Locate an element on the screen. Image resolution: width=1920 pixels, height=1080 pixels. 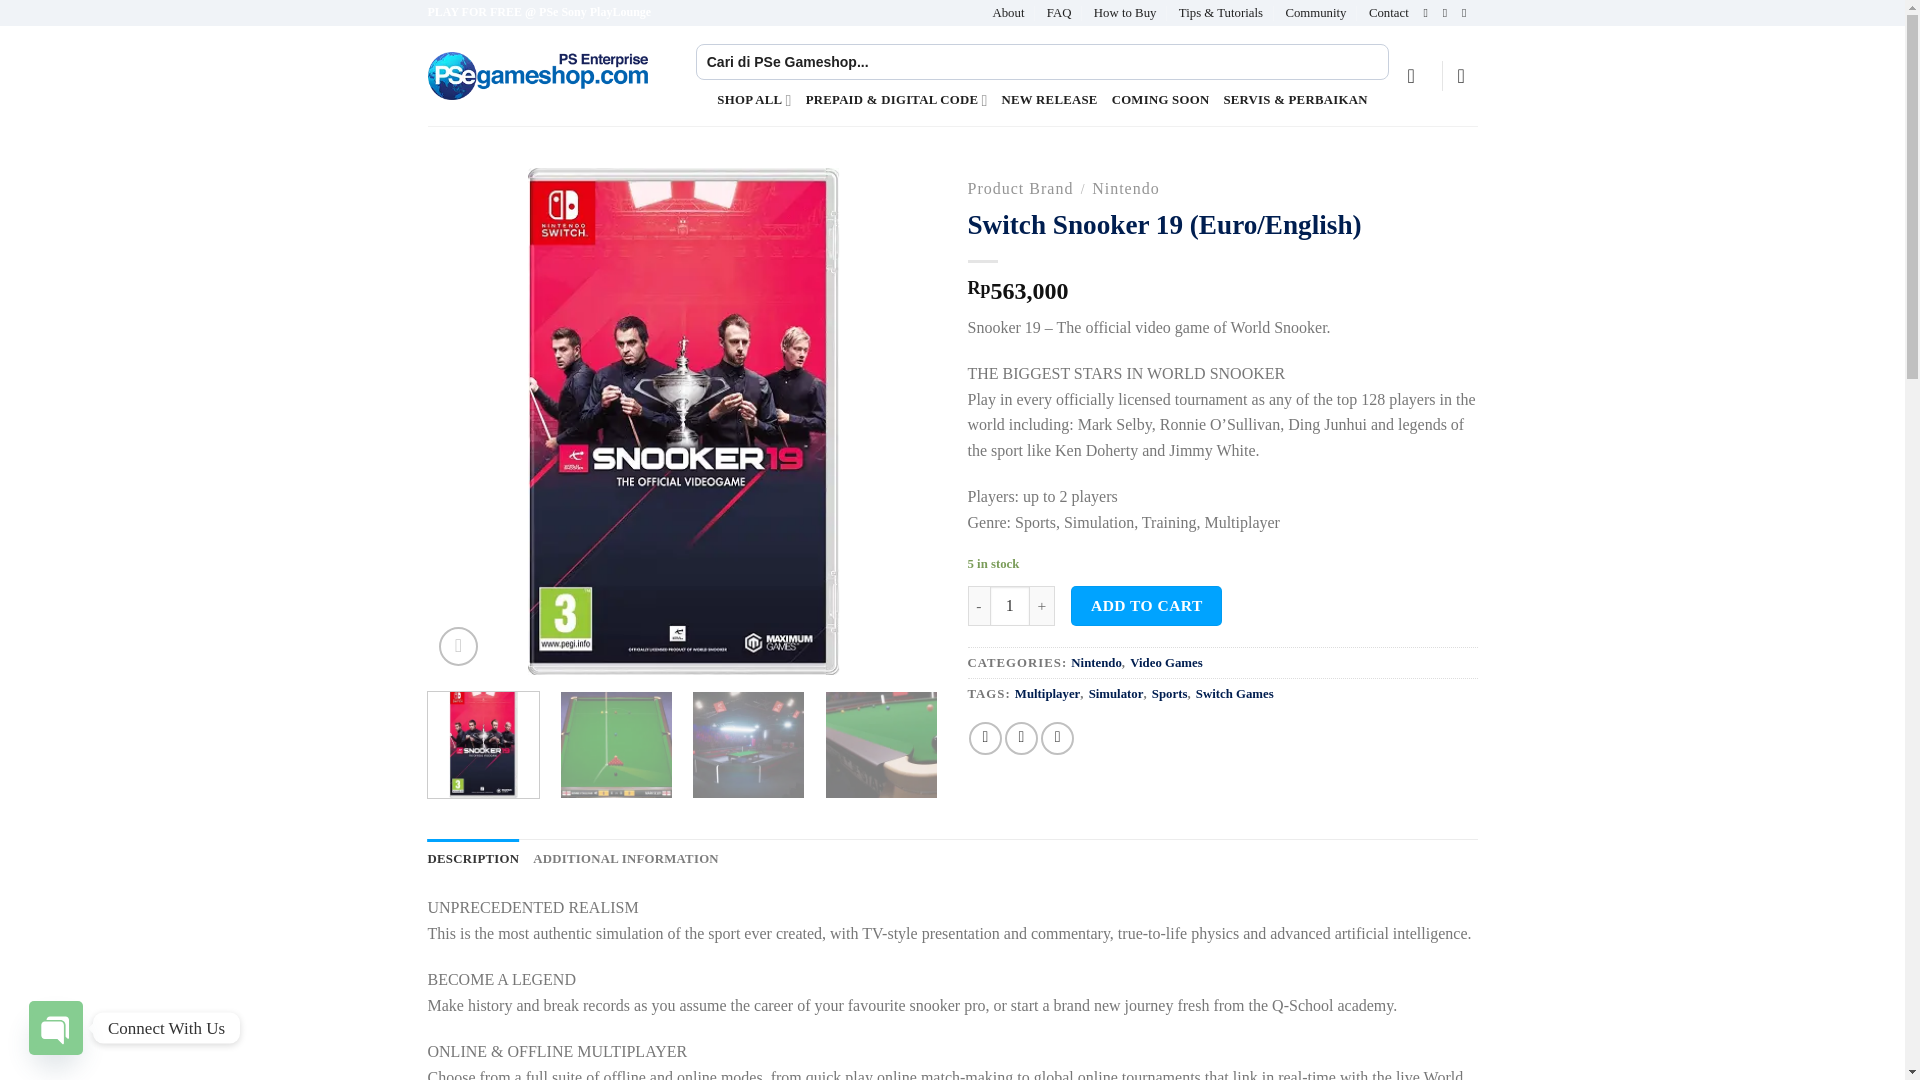
1 is located at coordinates (1010, 606).